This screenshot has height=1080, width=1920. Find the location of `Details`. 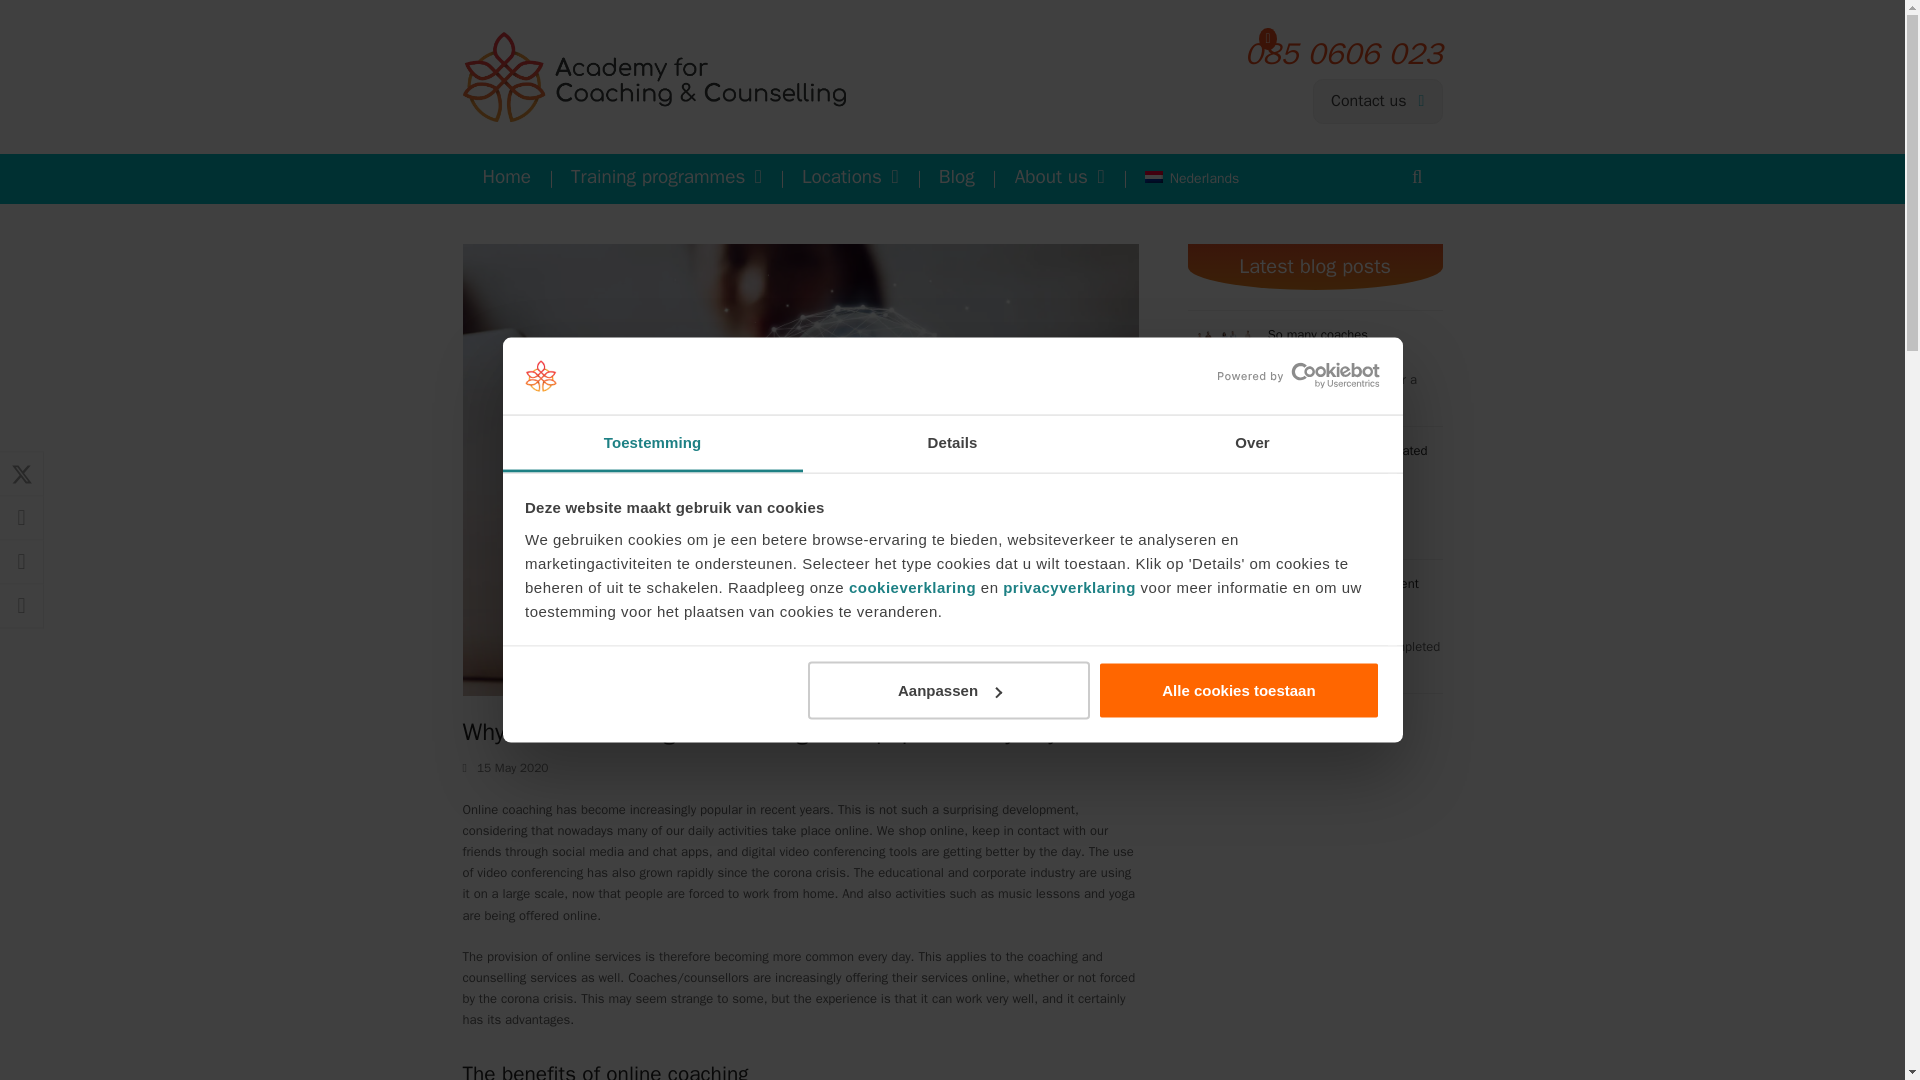

Details is located at coordinates (952, 442).